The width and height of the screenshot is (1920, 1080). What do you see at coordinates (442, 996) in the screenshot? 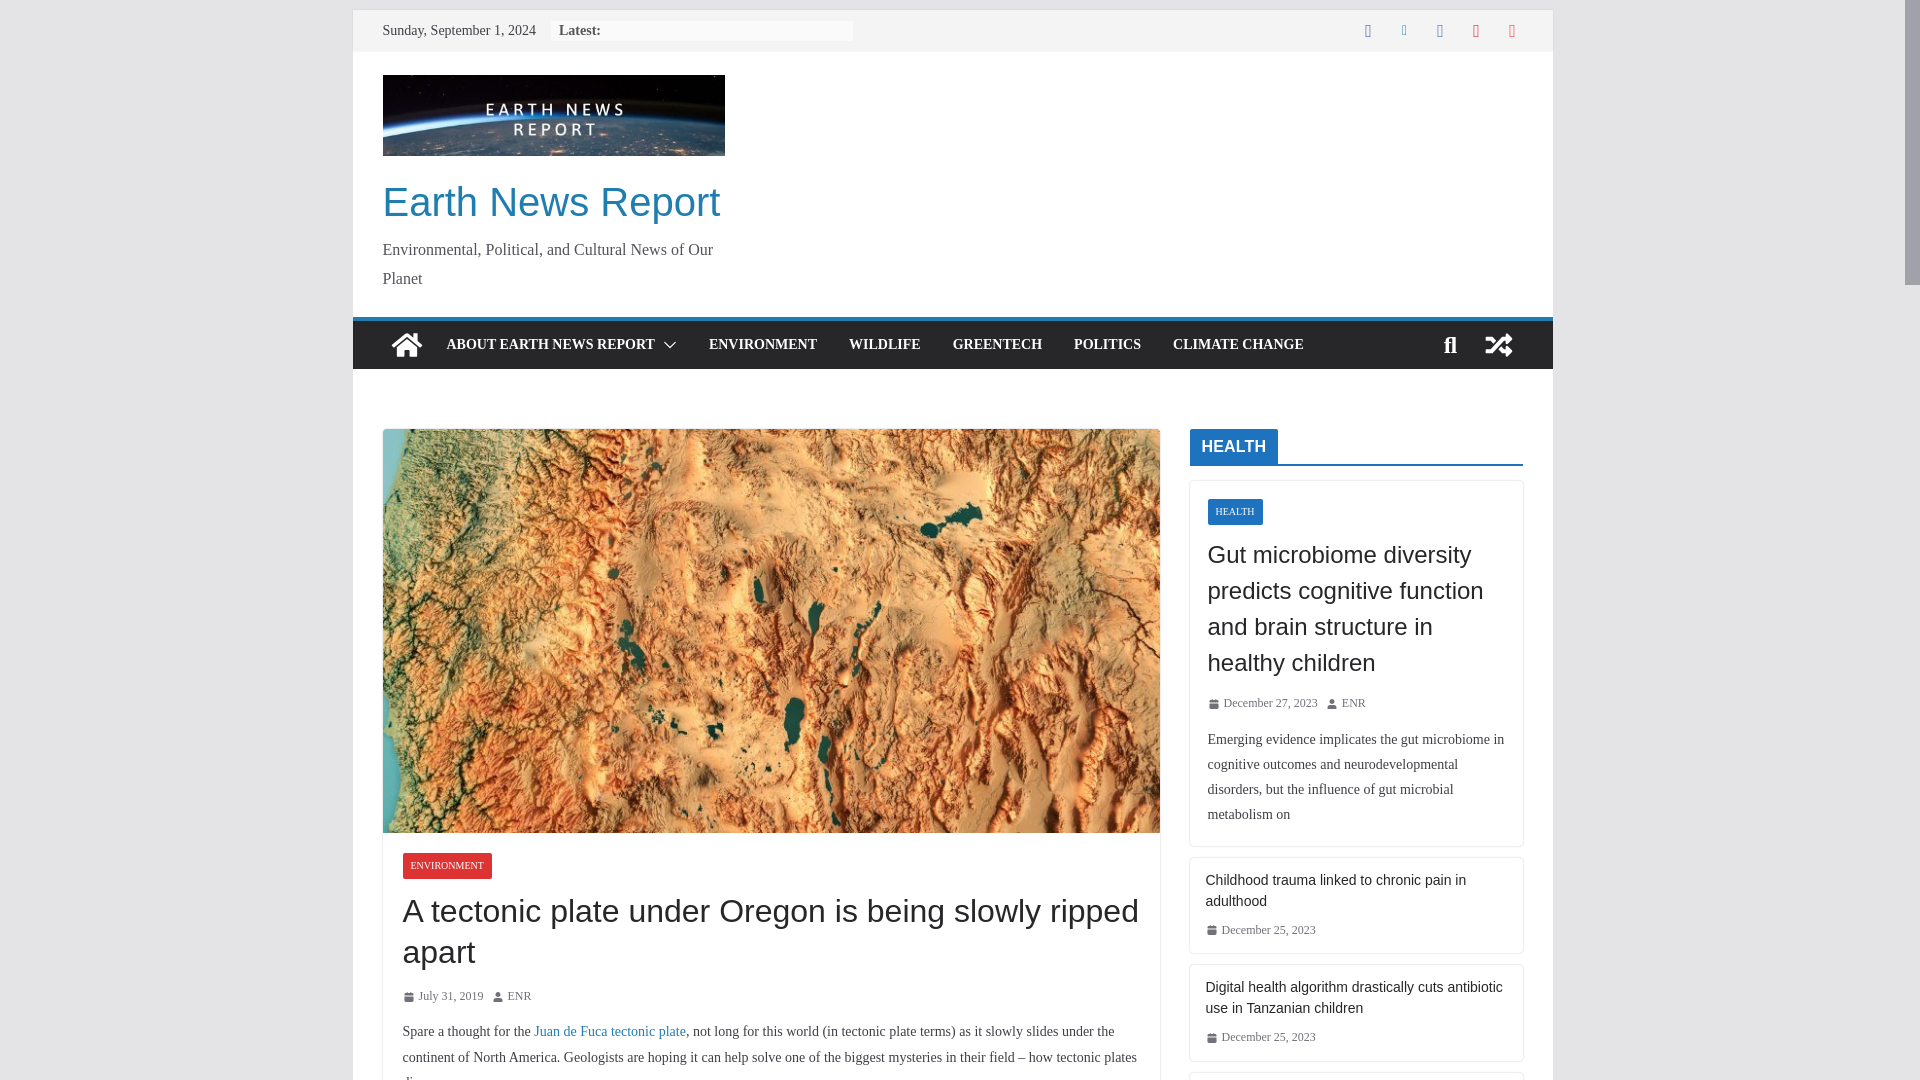
I see `July 31, 2019` at bounding box center [442, 996].